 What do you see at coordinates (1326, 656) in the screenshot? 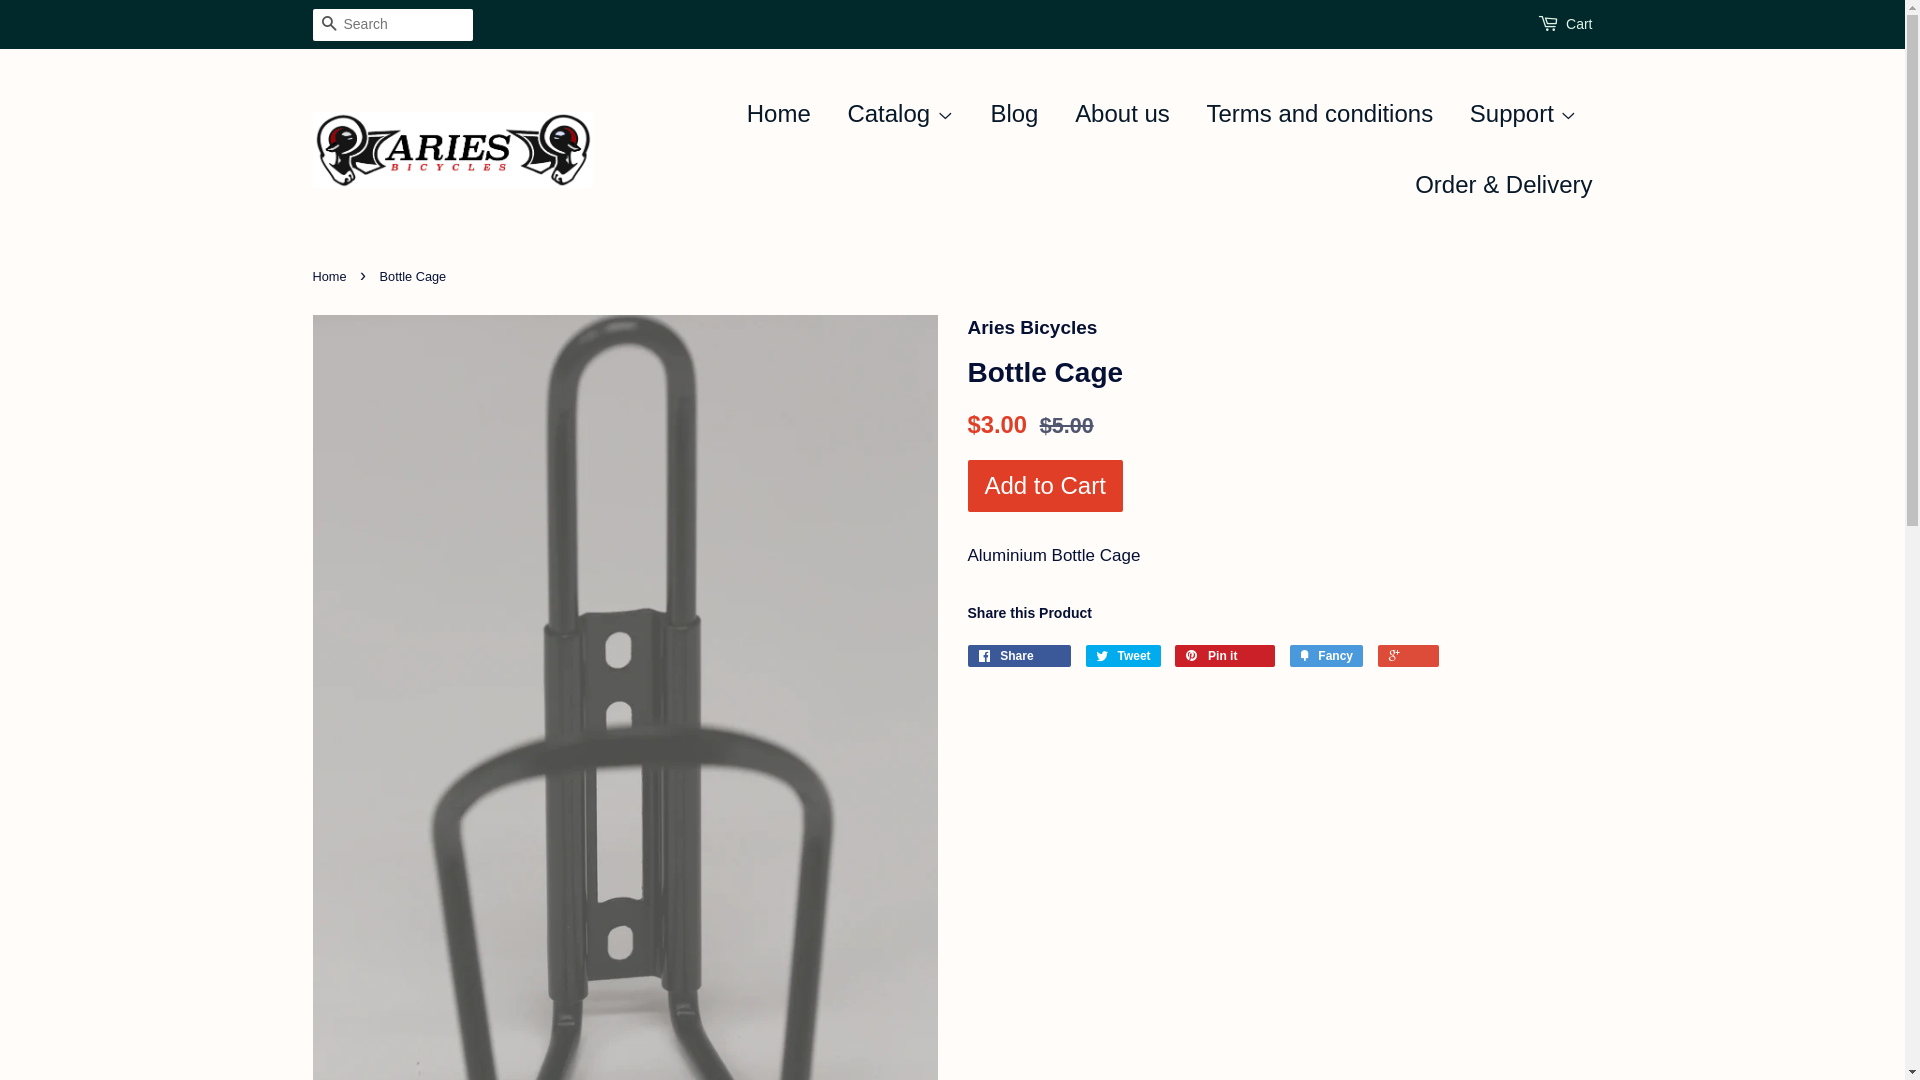
I see `Fancy` at bounding box center [1326, 656].